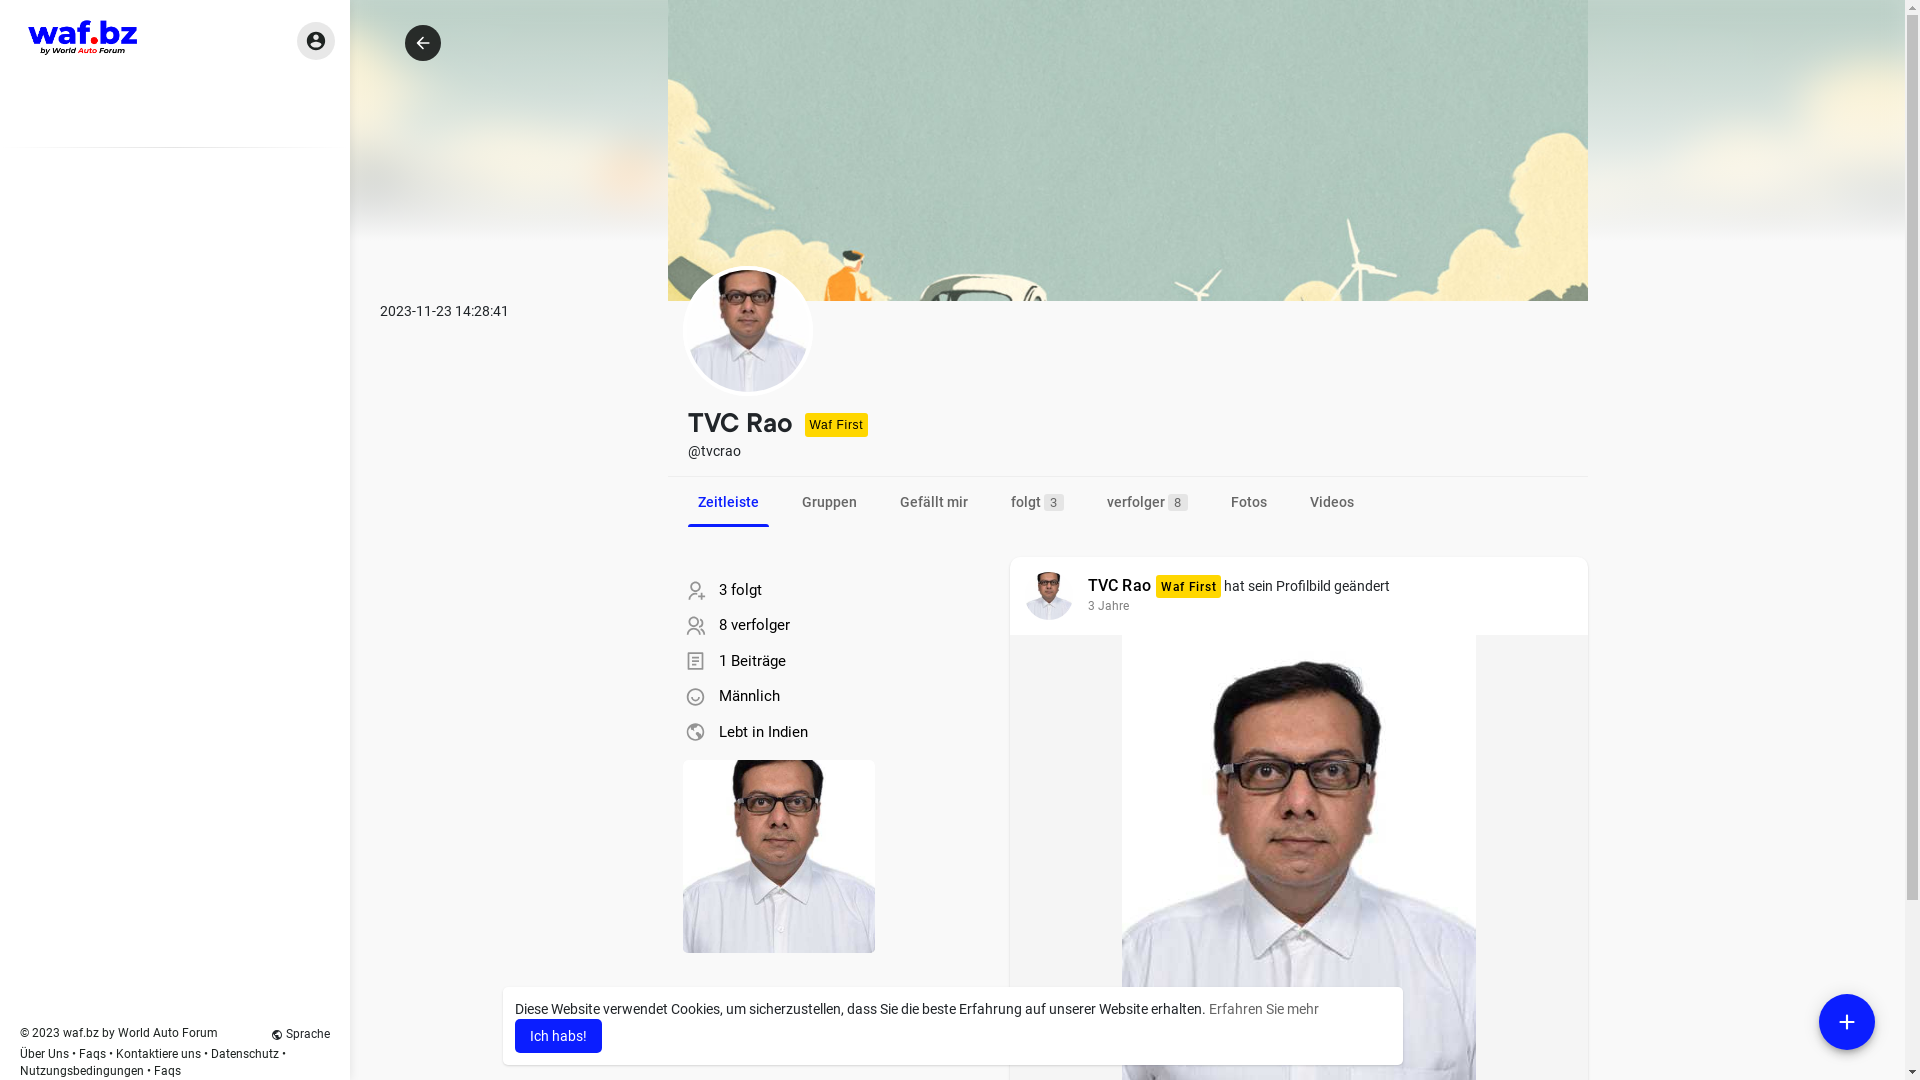 The image size is (1920, 1080). I want to click on Datenschutz, so click(245, 1054).